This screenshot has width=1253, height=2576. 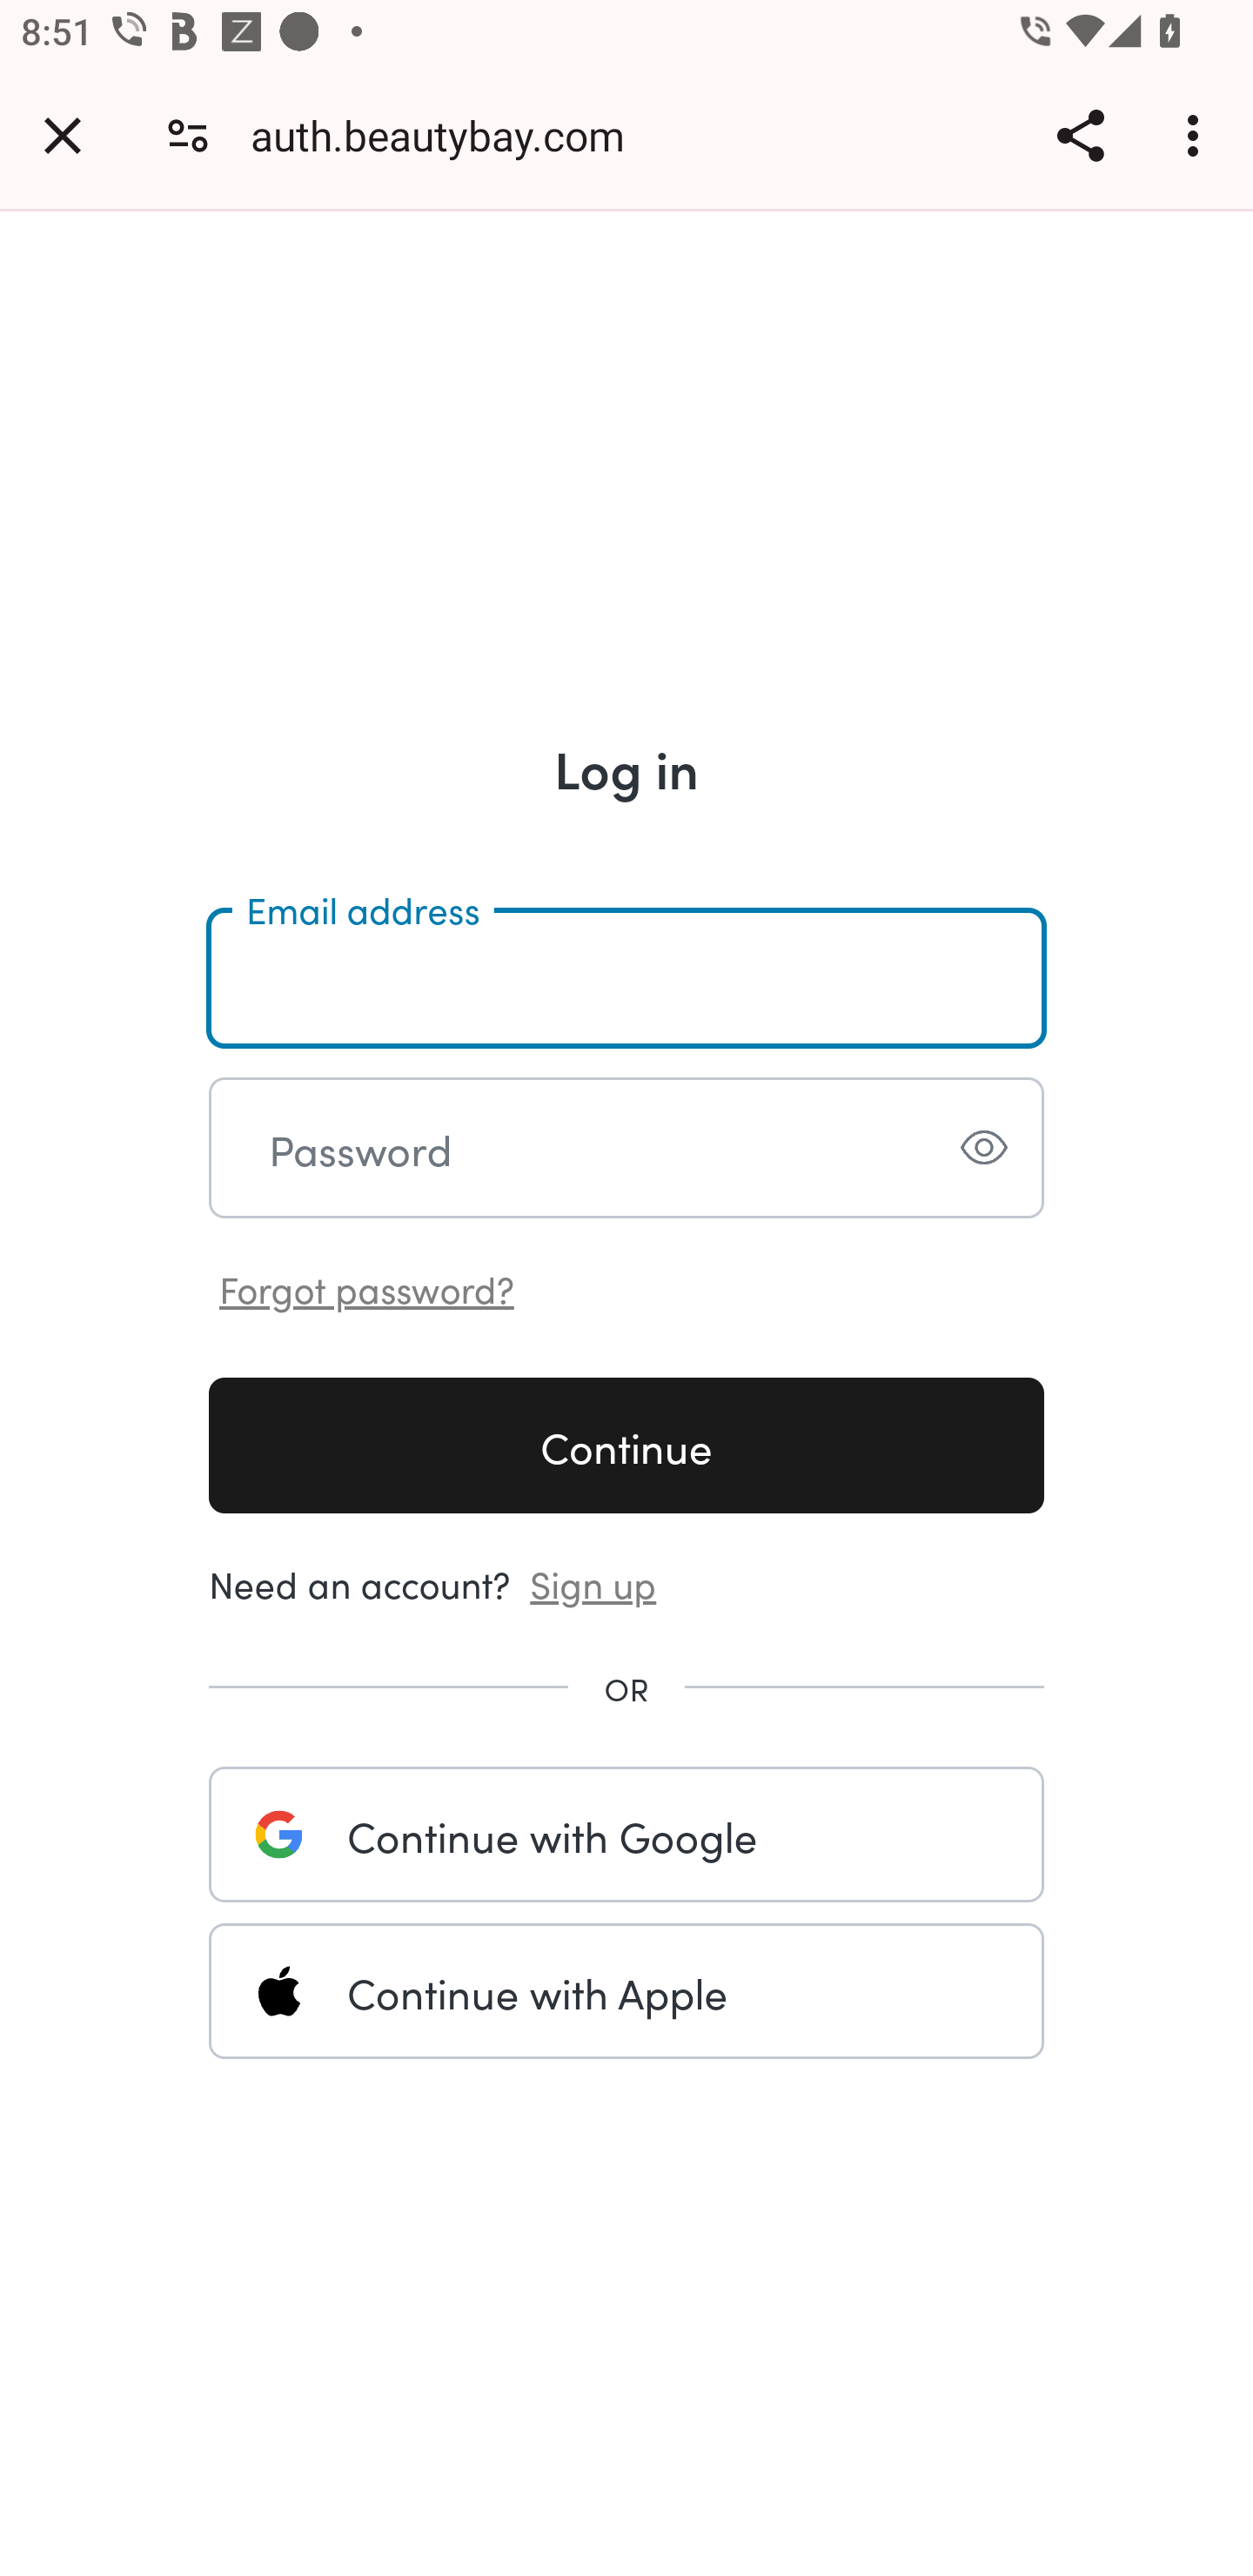 What do you see at coordinates (626, 1834) in the screenshot?
I see `Continue with Google` at bounding box center [626, 1834].